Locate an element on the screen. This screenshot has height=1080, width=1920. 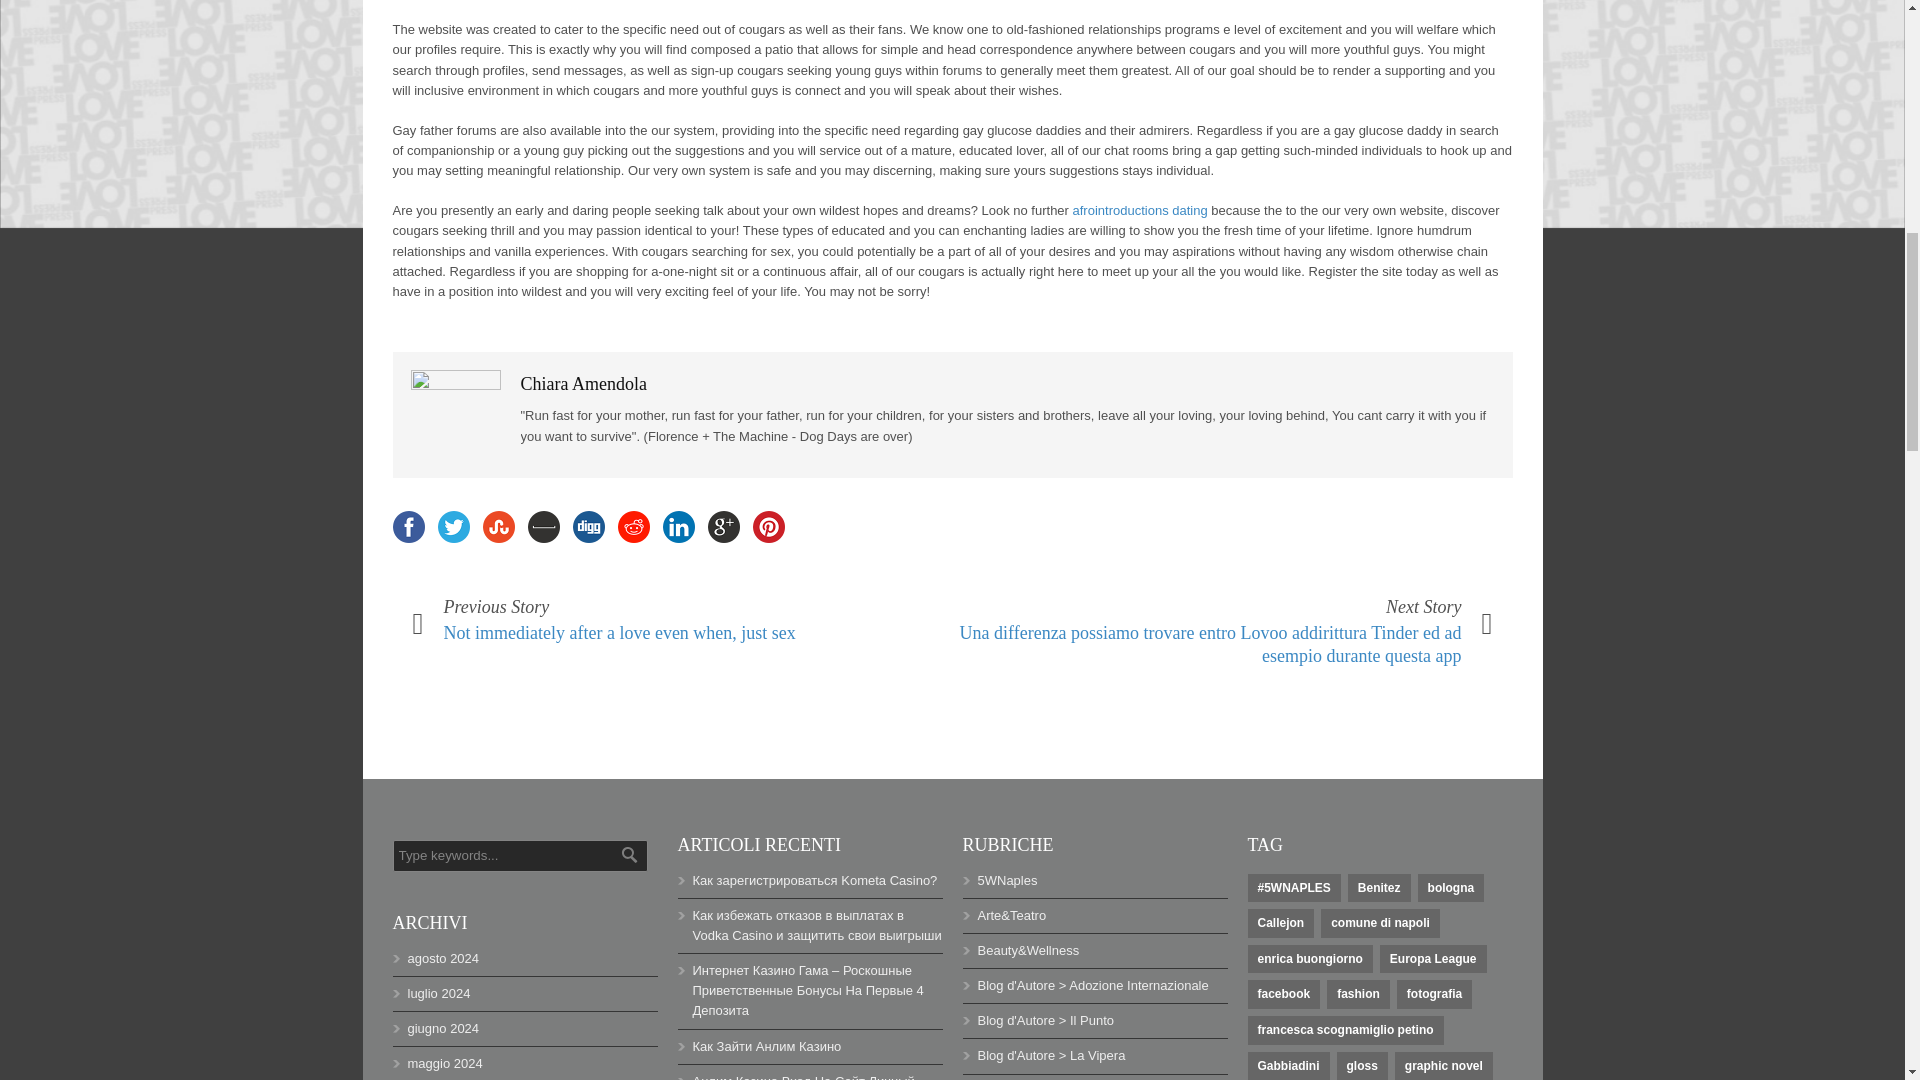
agosto 2024 is located at coordinates (444, 958).